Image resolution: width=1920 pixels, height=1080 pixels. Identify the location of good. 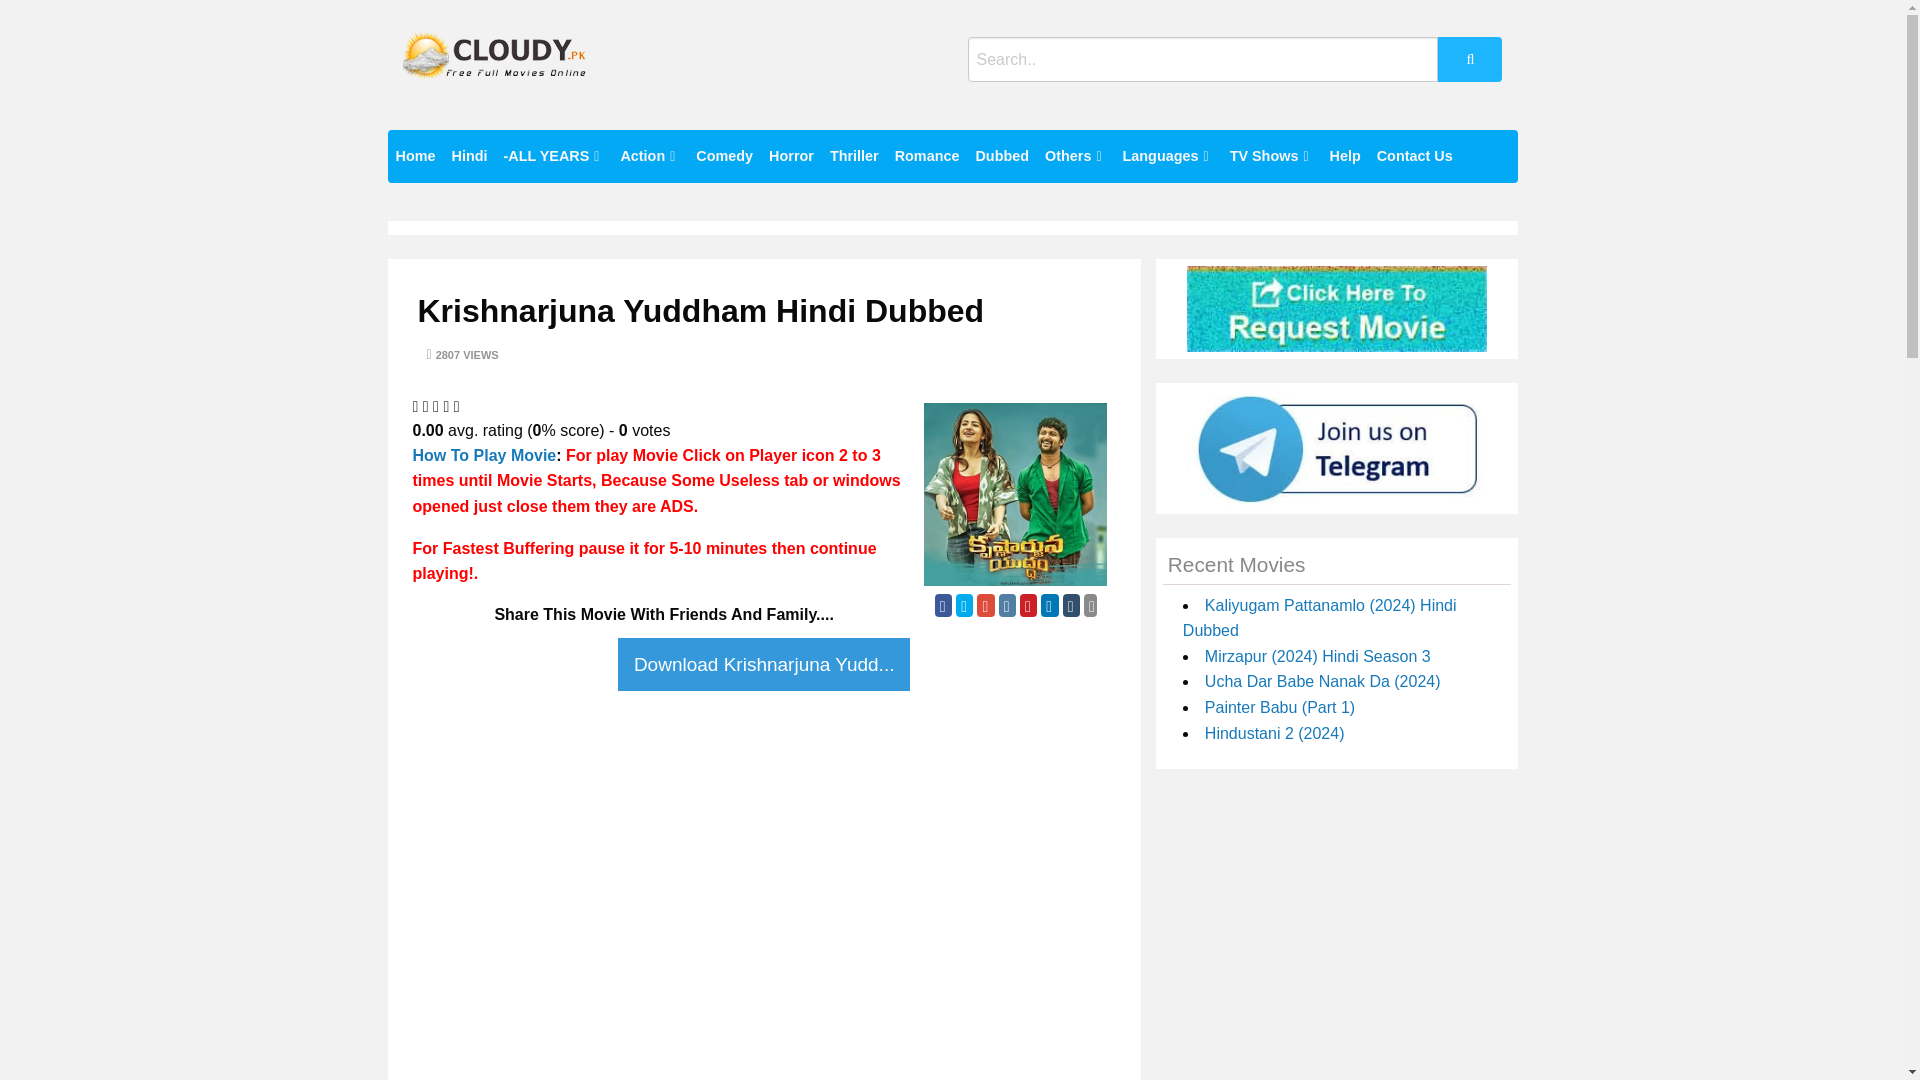
(446, 406).